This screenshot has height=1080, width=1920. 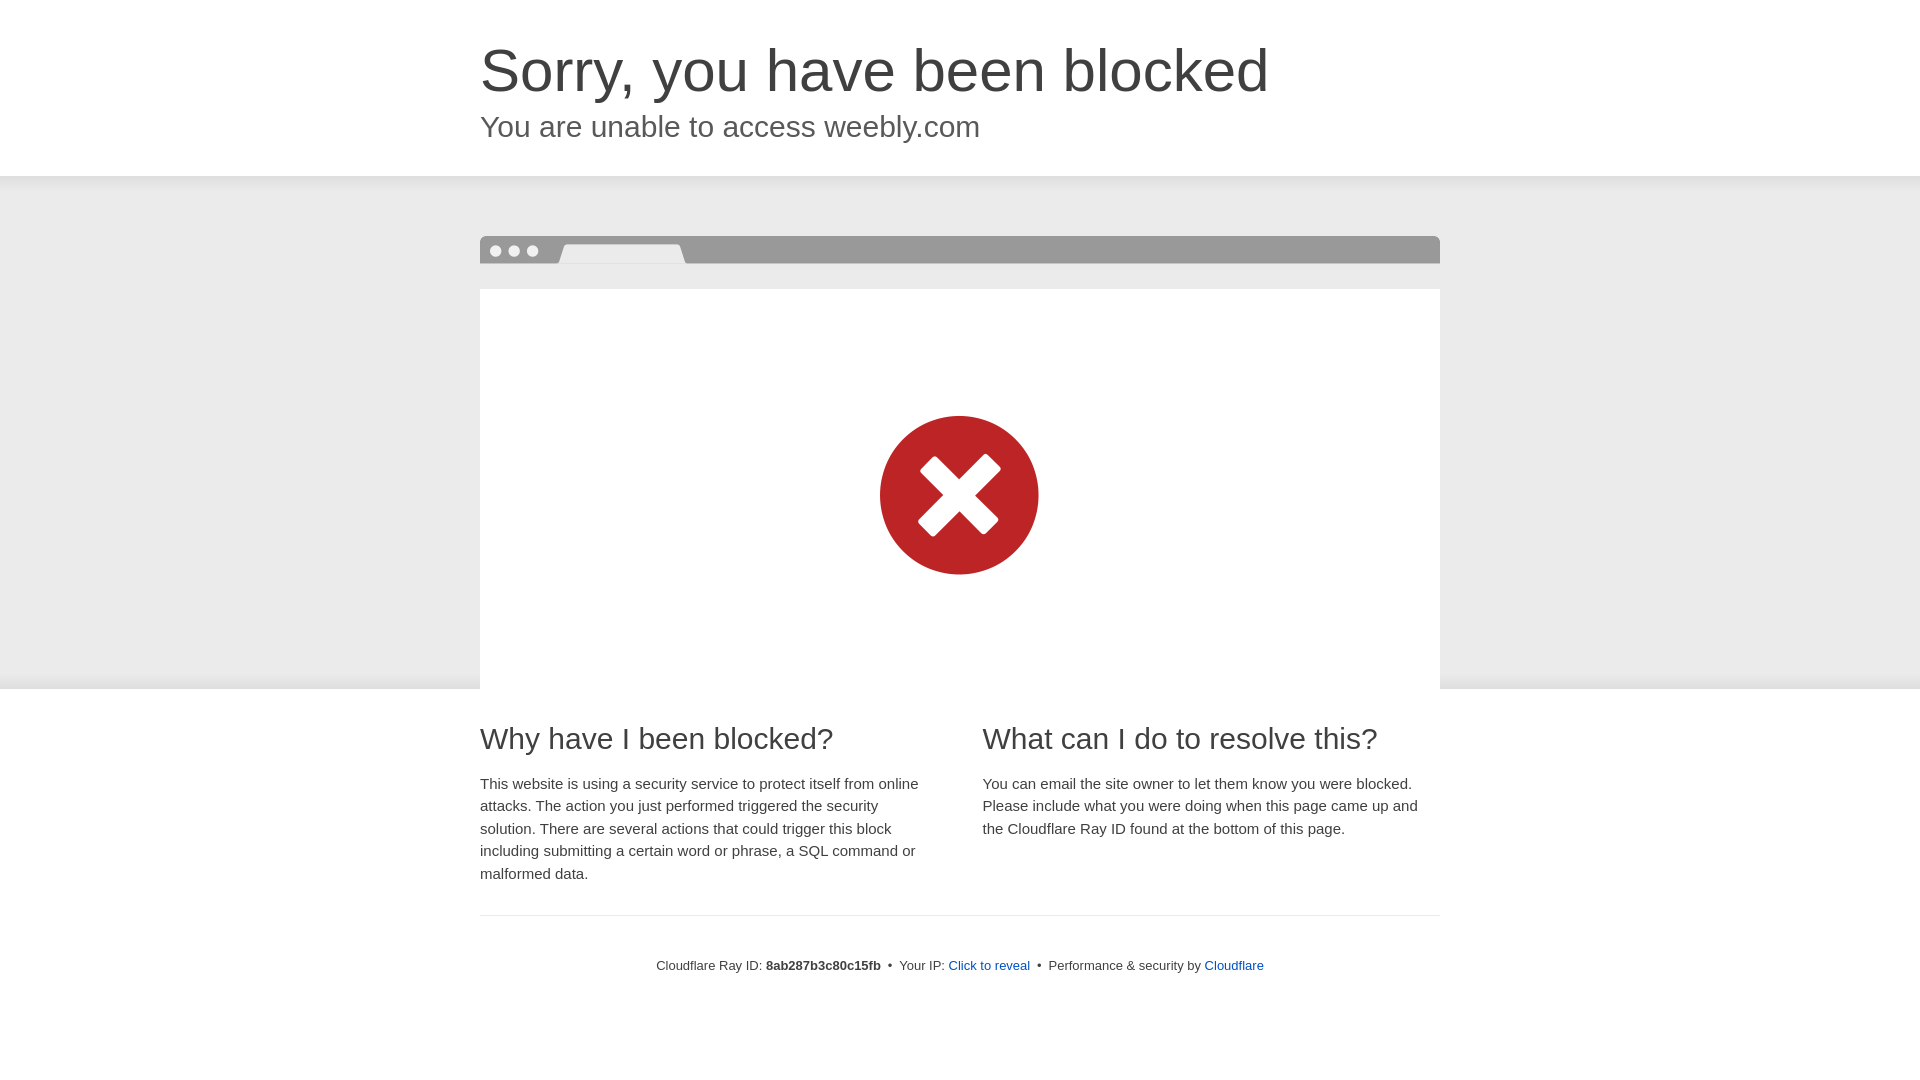 I want to click on Cloudflare, so click(x=1234, y=965).